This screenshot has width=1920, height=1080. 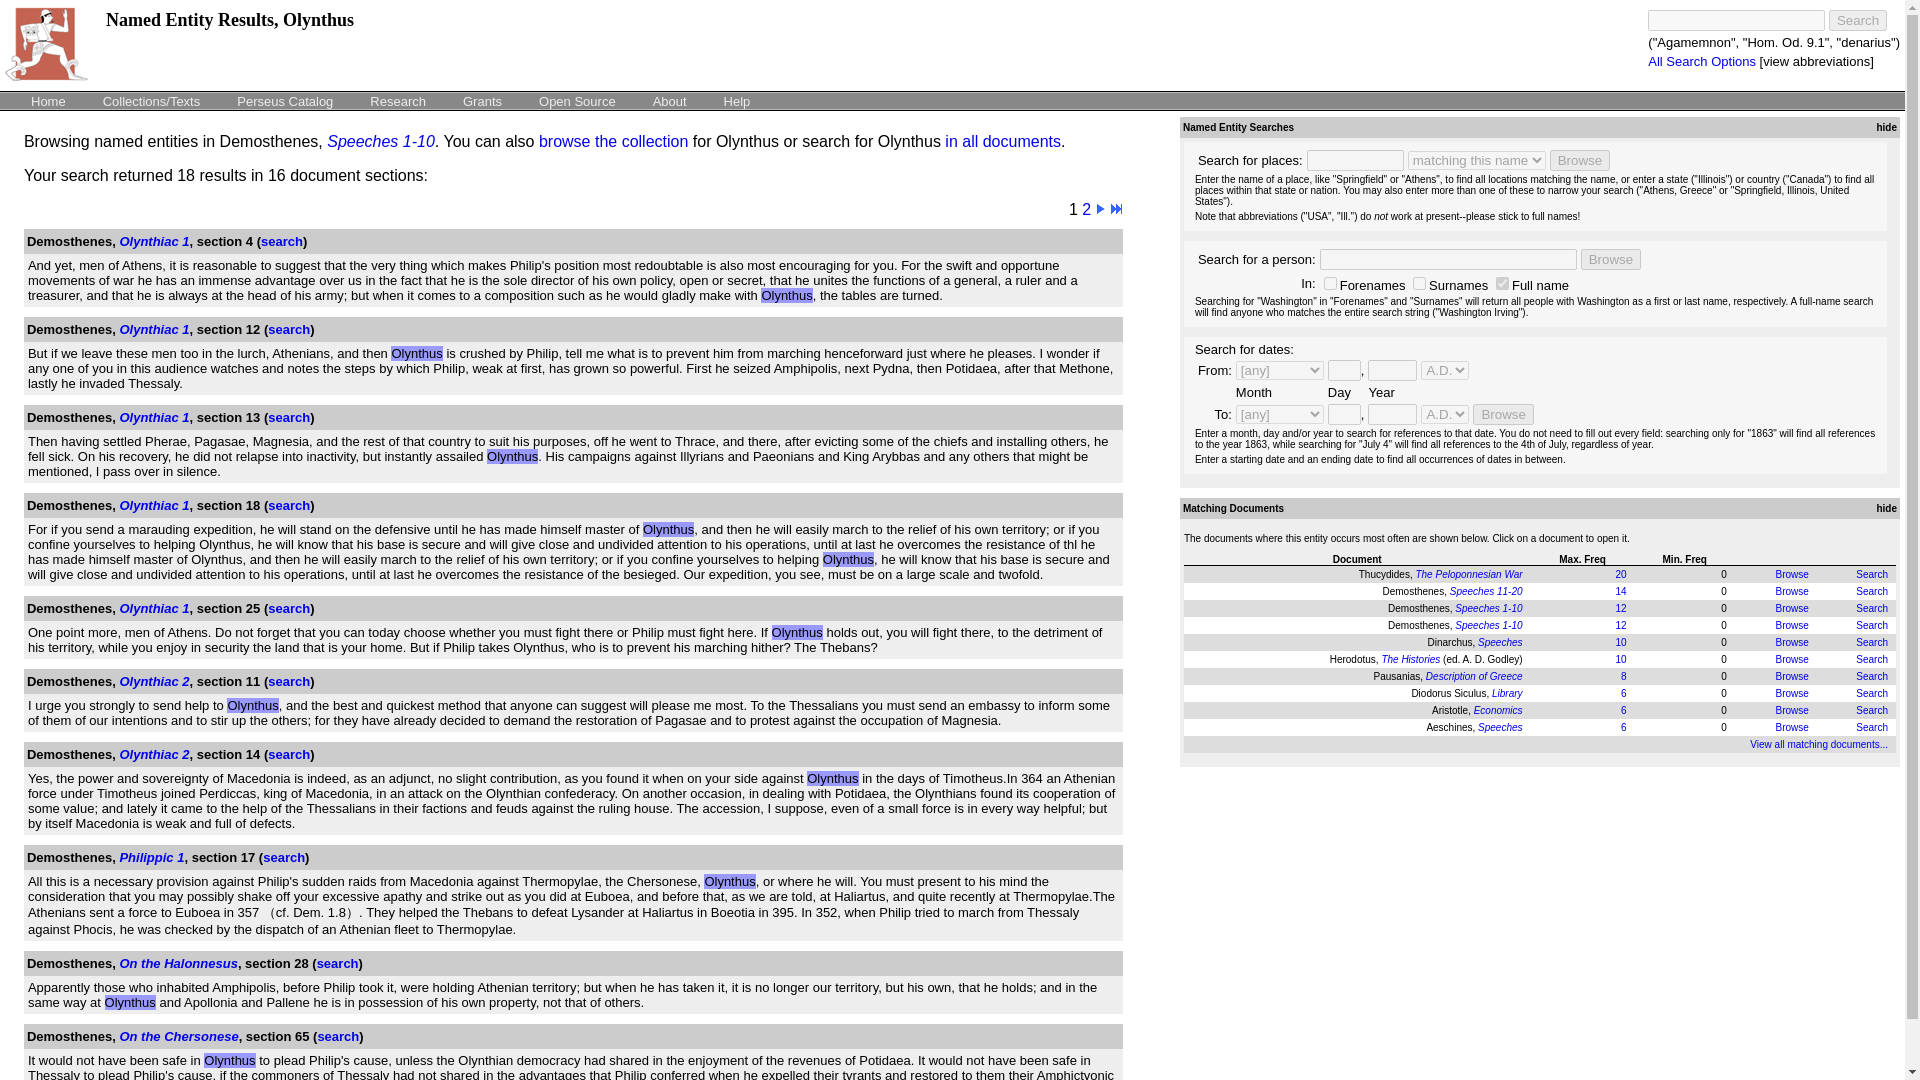 I want to click on Search, so click(x=1872, y=660).